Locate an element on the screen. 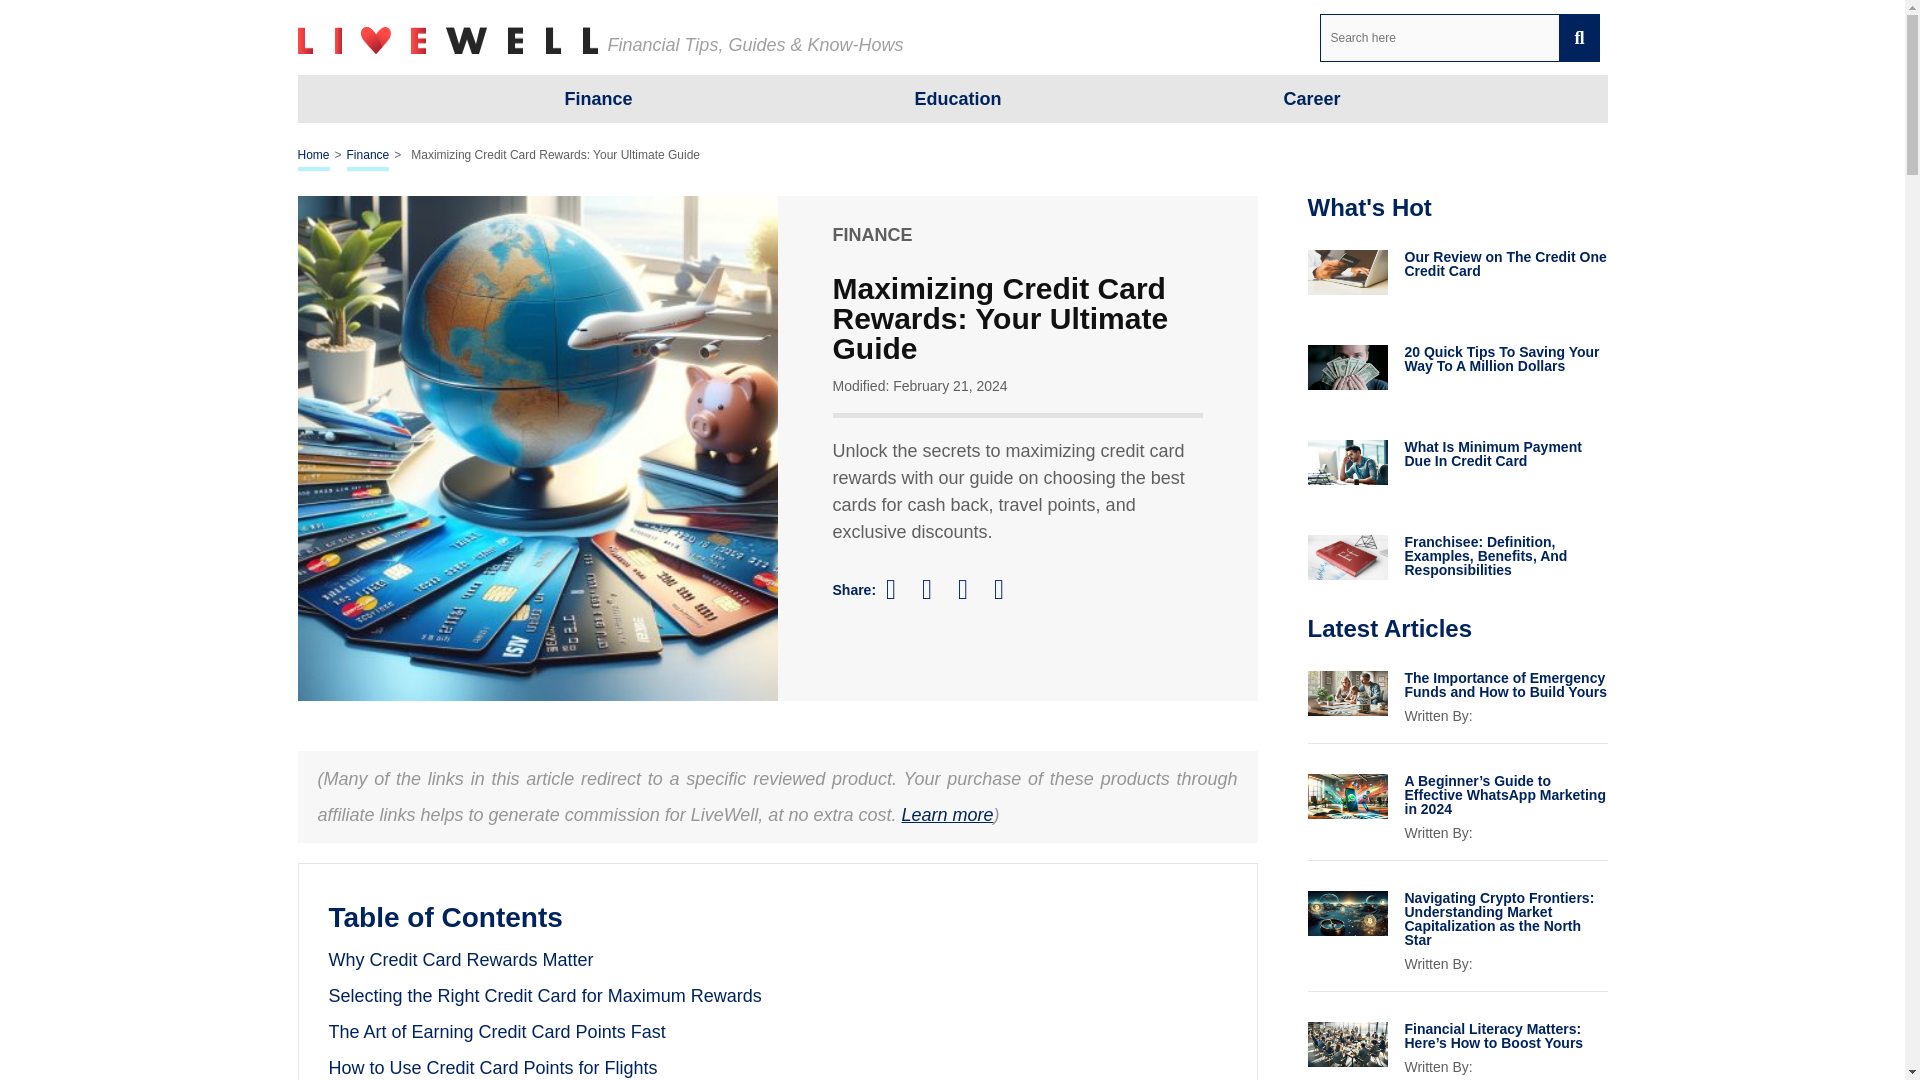  How to Use Credit Card Points for Flights is located at coordinates (492, 1068).